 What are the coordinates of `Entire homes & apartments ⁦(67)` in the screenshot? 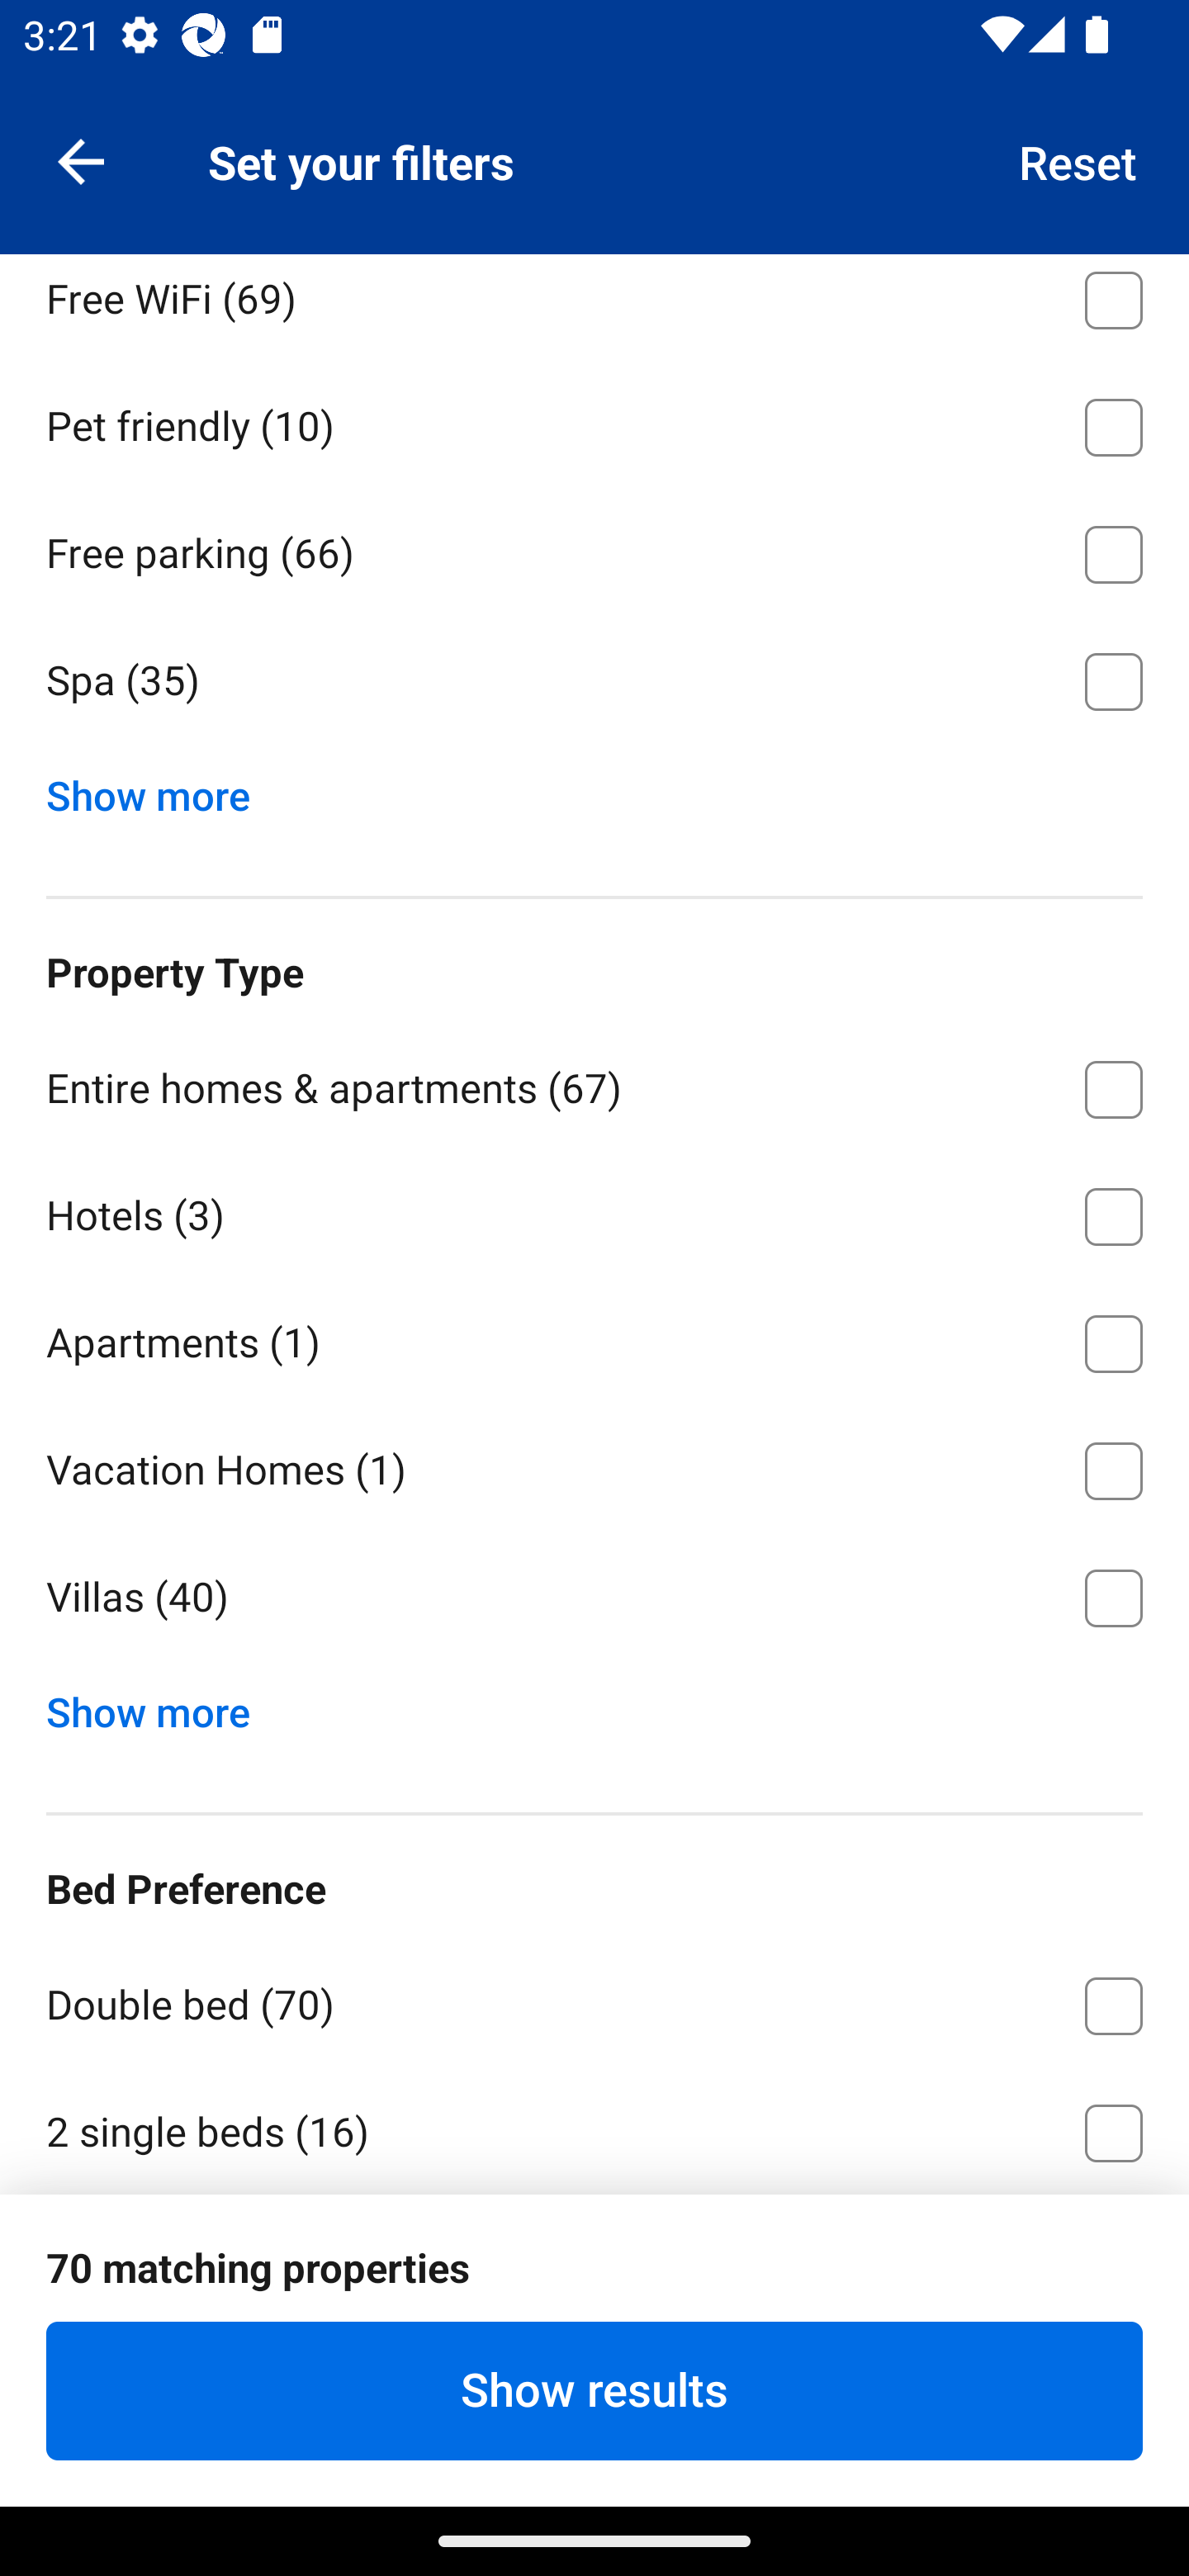 It's located at (594, 1084).